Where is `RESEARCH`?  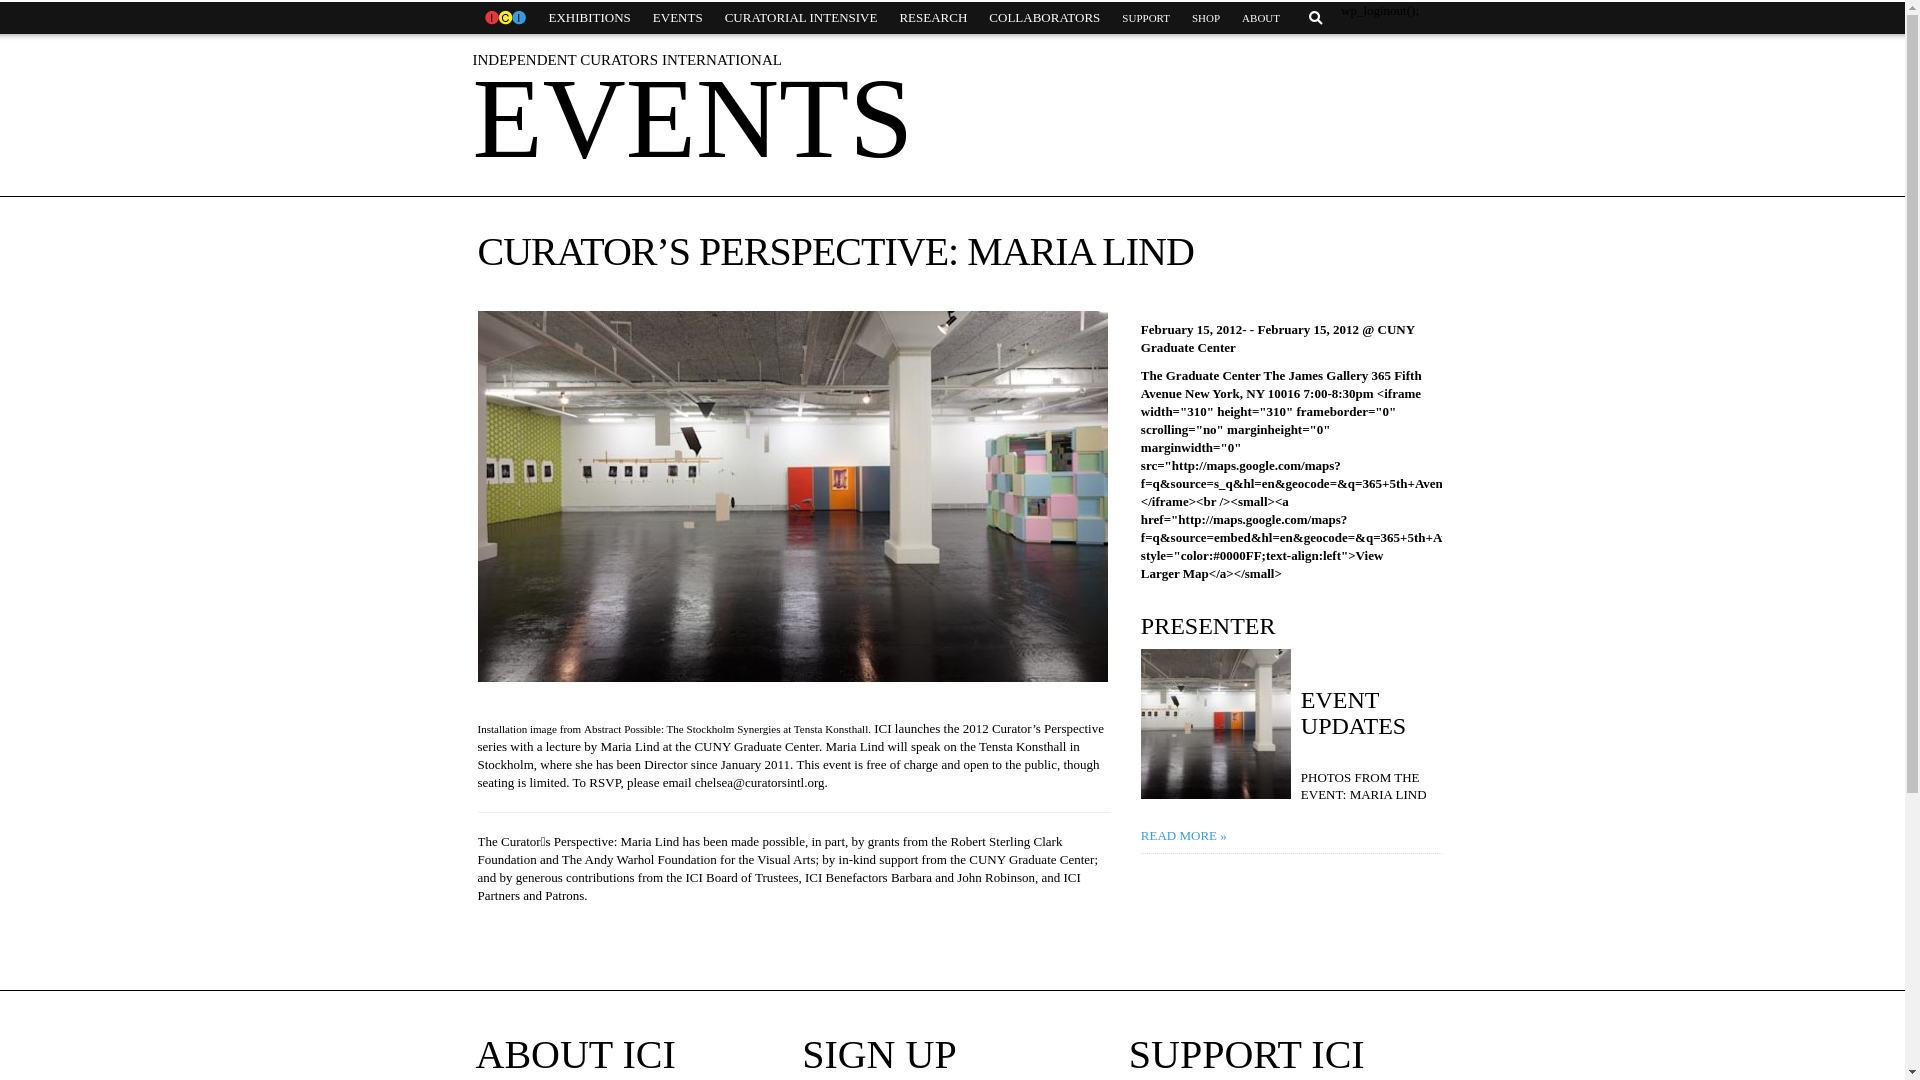
RESEARCH is located at coordinates (932, 18).